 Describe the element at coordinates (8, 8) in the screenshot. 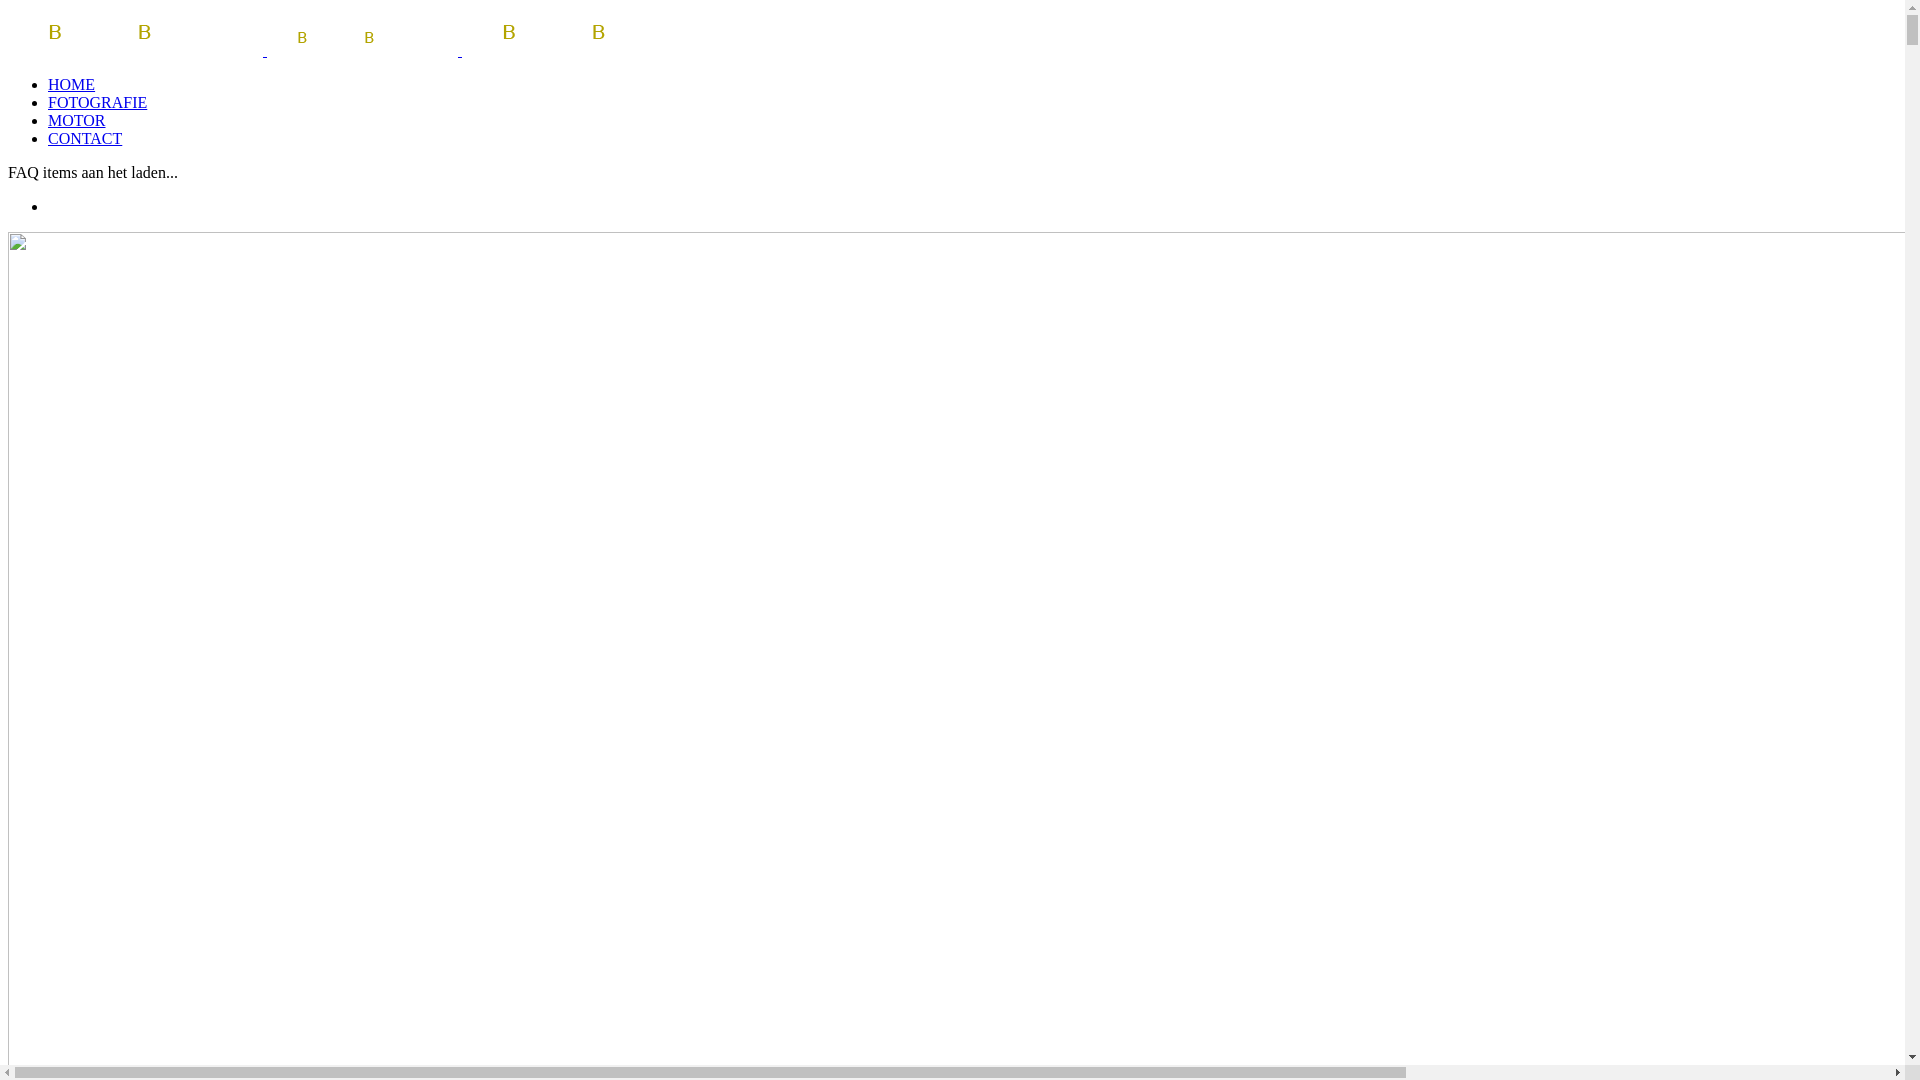

I see `Ga naar inhoud` at that location.